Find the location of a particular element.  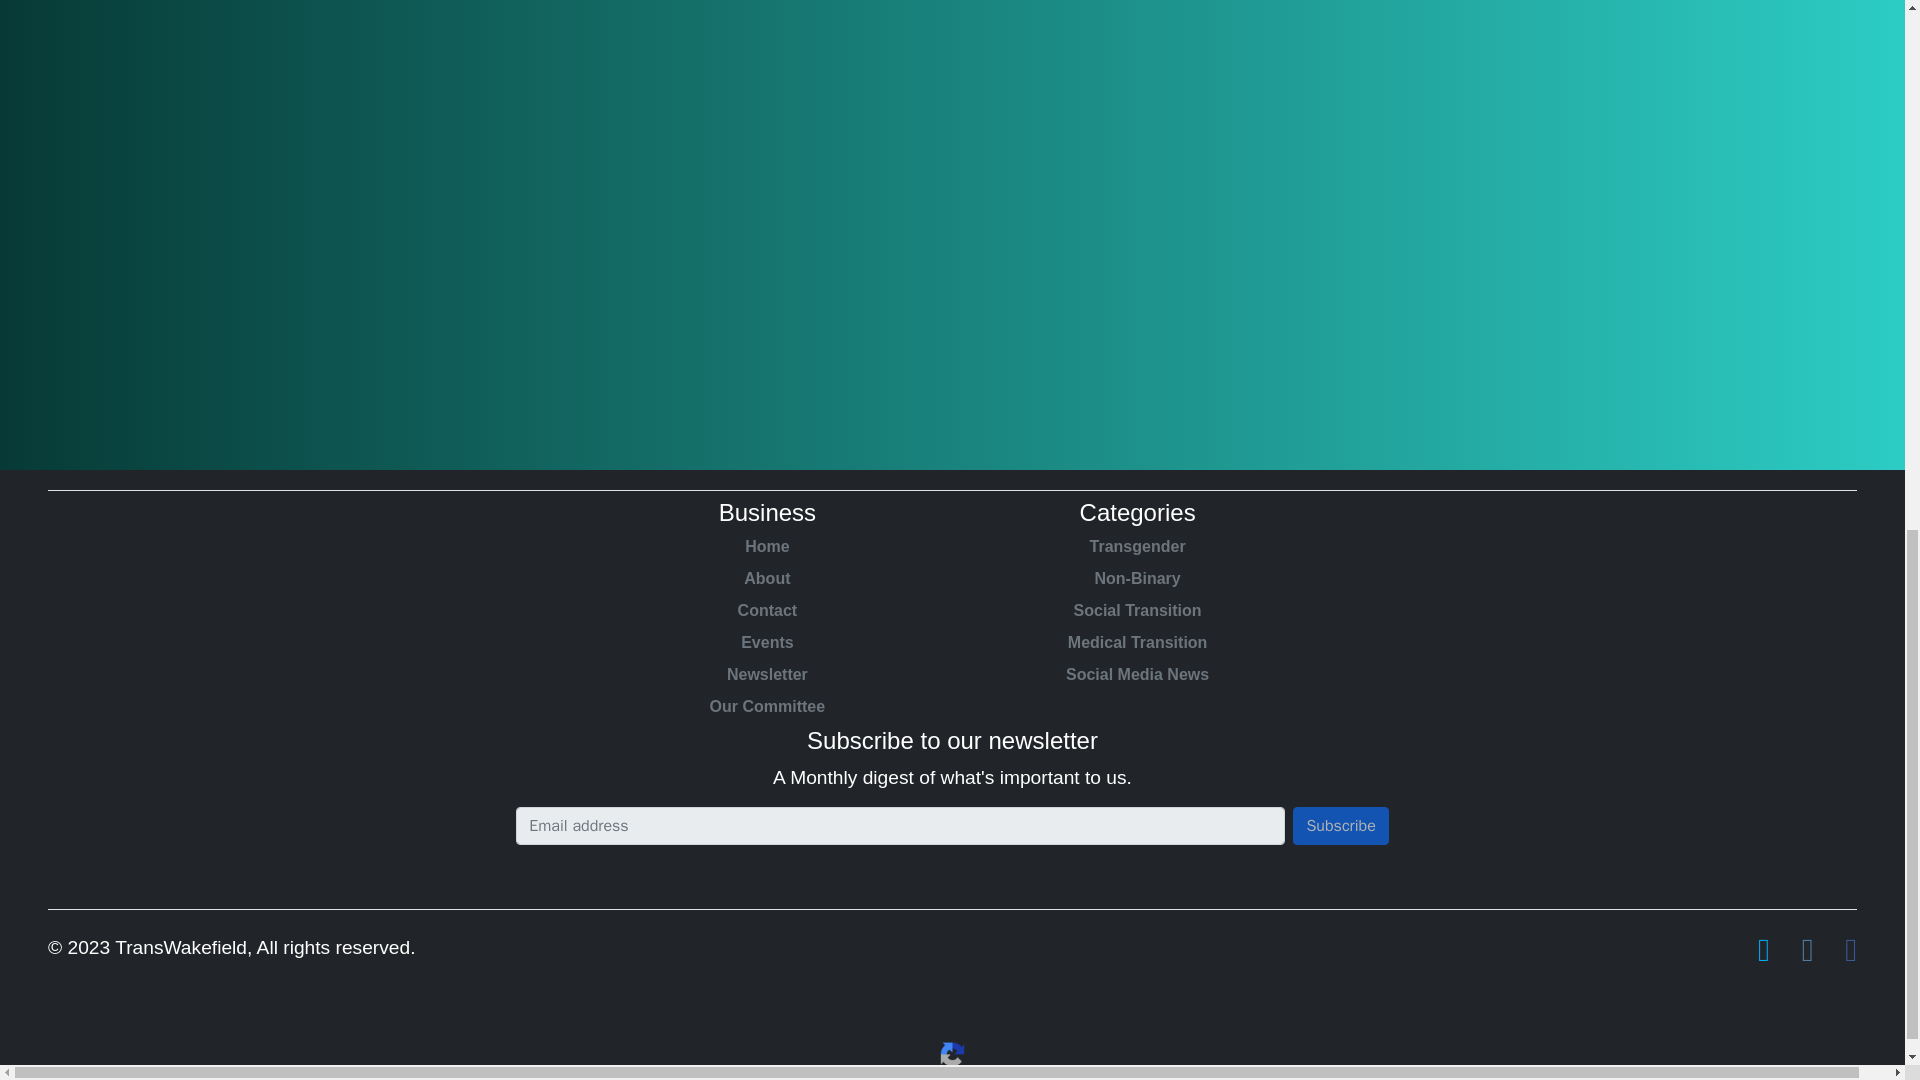

About is located at coordinates (766, 578).